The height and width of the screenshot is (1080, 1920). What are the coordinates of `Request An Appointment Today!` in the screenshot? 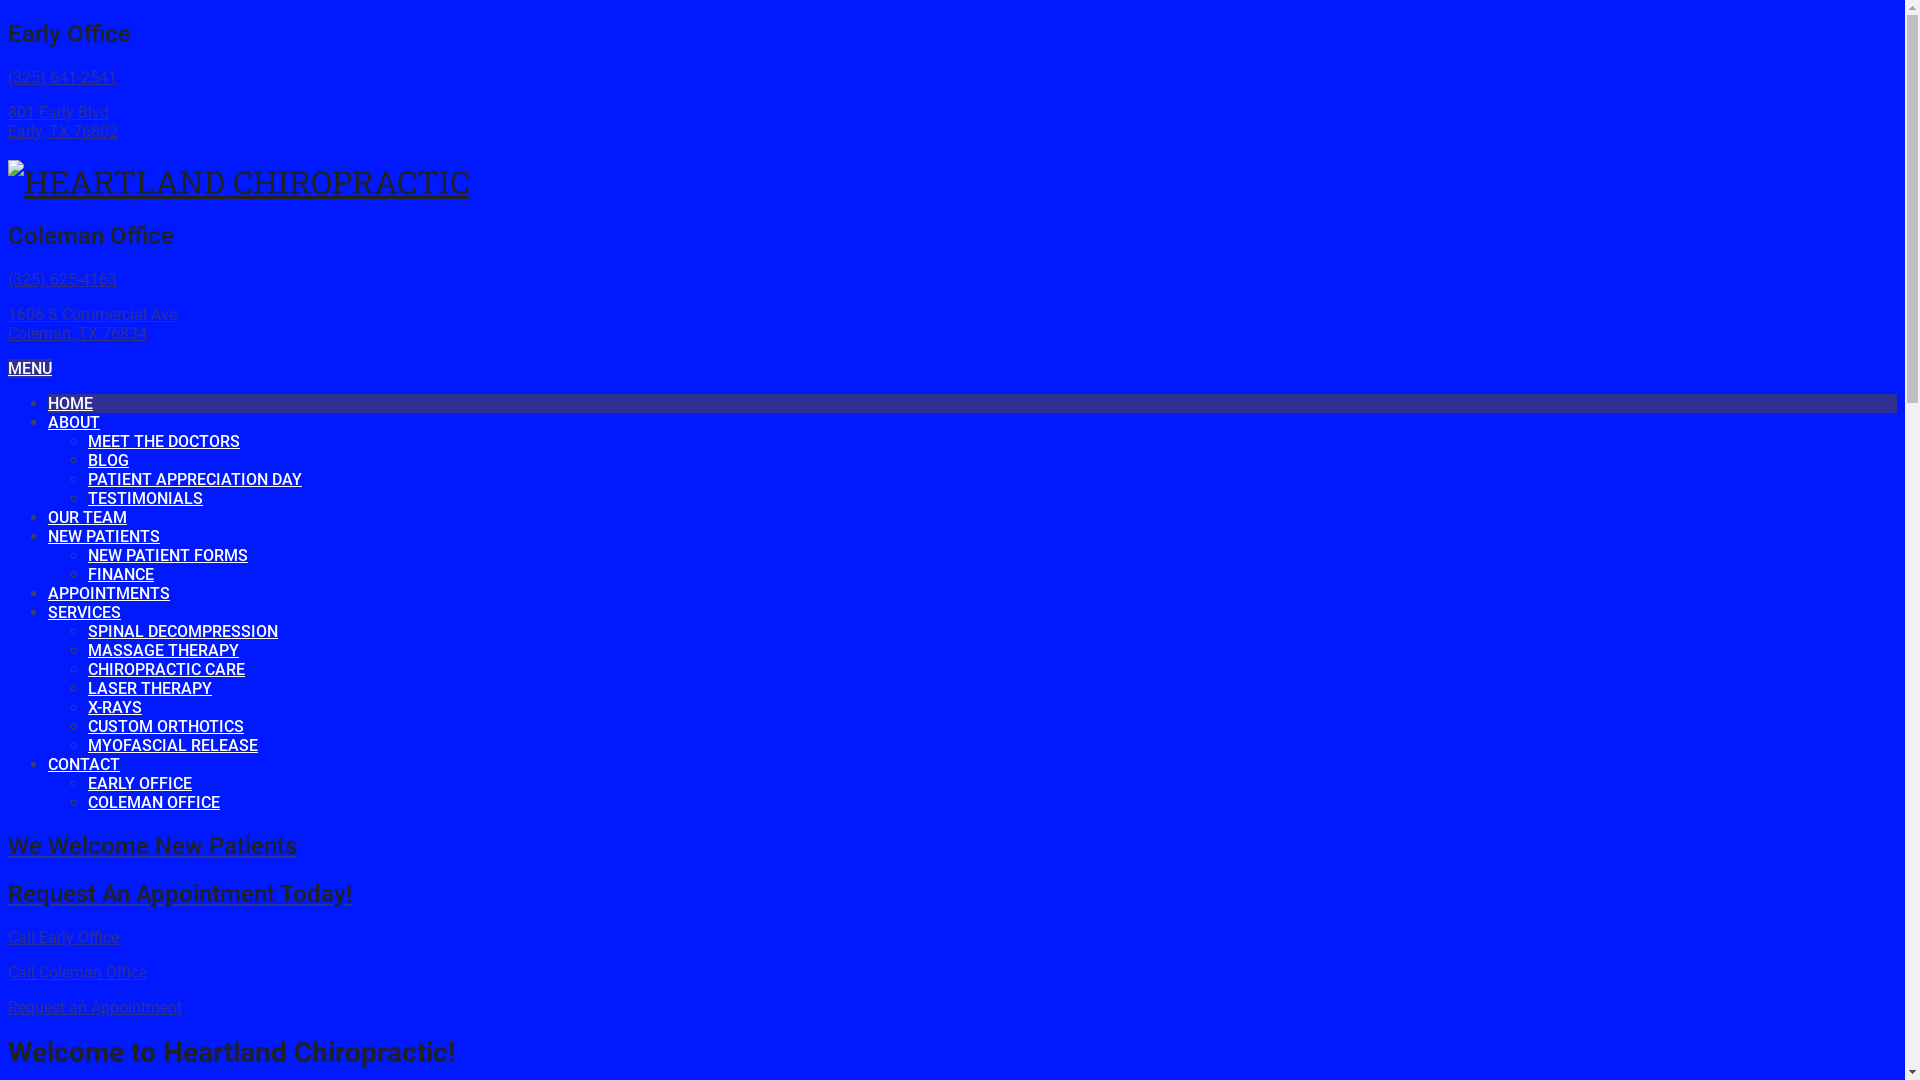 It's located at (952, 894).